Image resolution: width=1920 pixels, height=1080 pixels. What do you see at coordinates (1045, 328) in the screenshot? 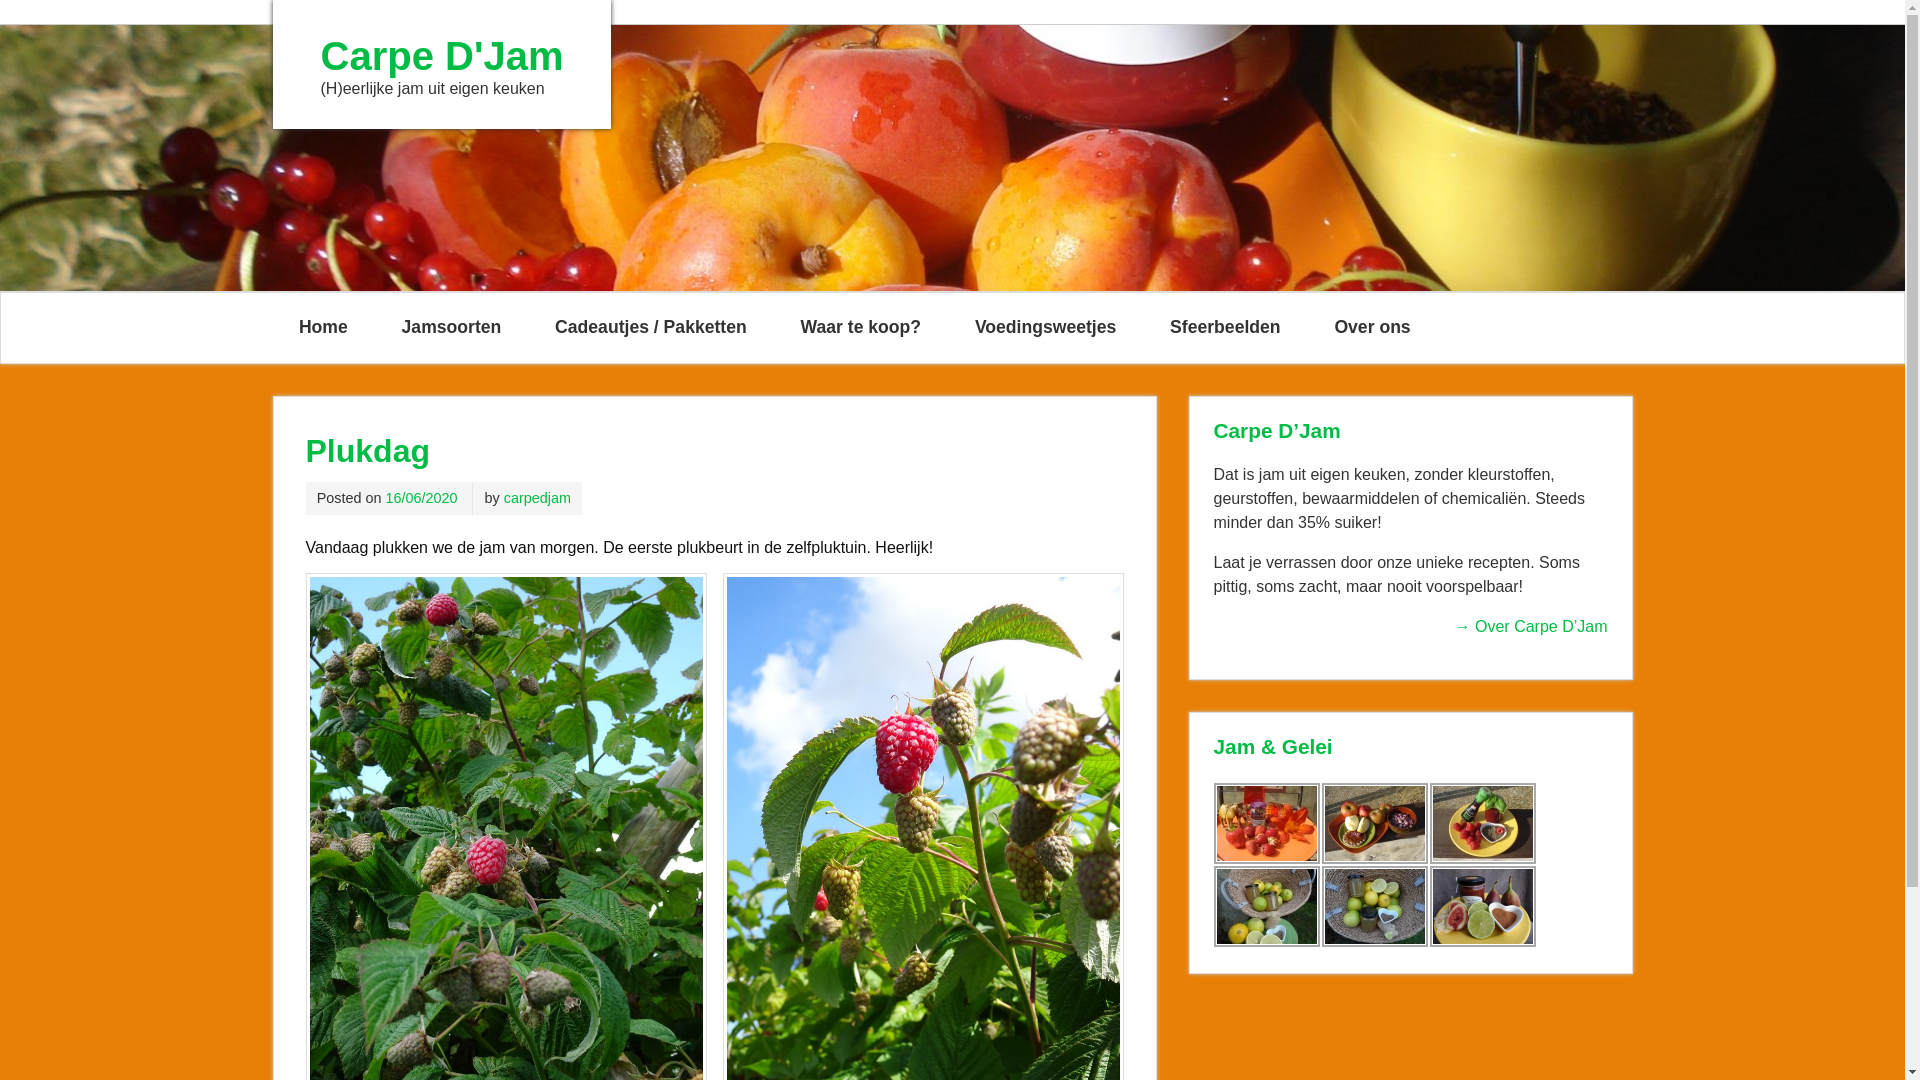
I see `Voedingsweetjes` at bounding box center [1045, 328].